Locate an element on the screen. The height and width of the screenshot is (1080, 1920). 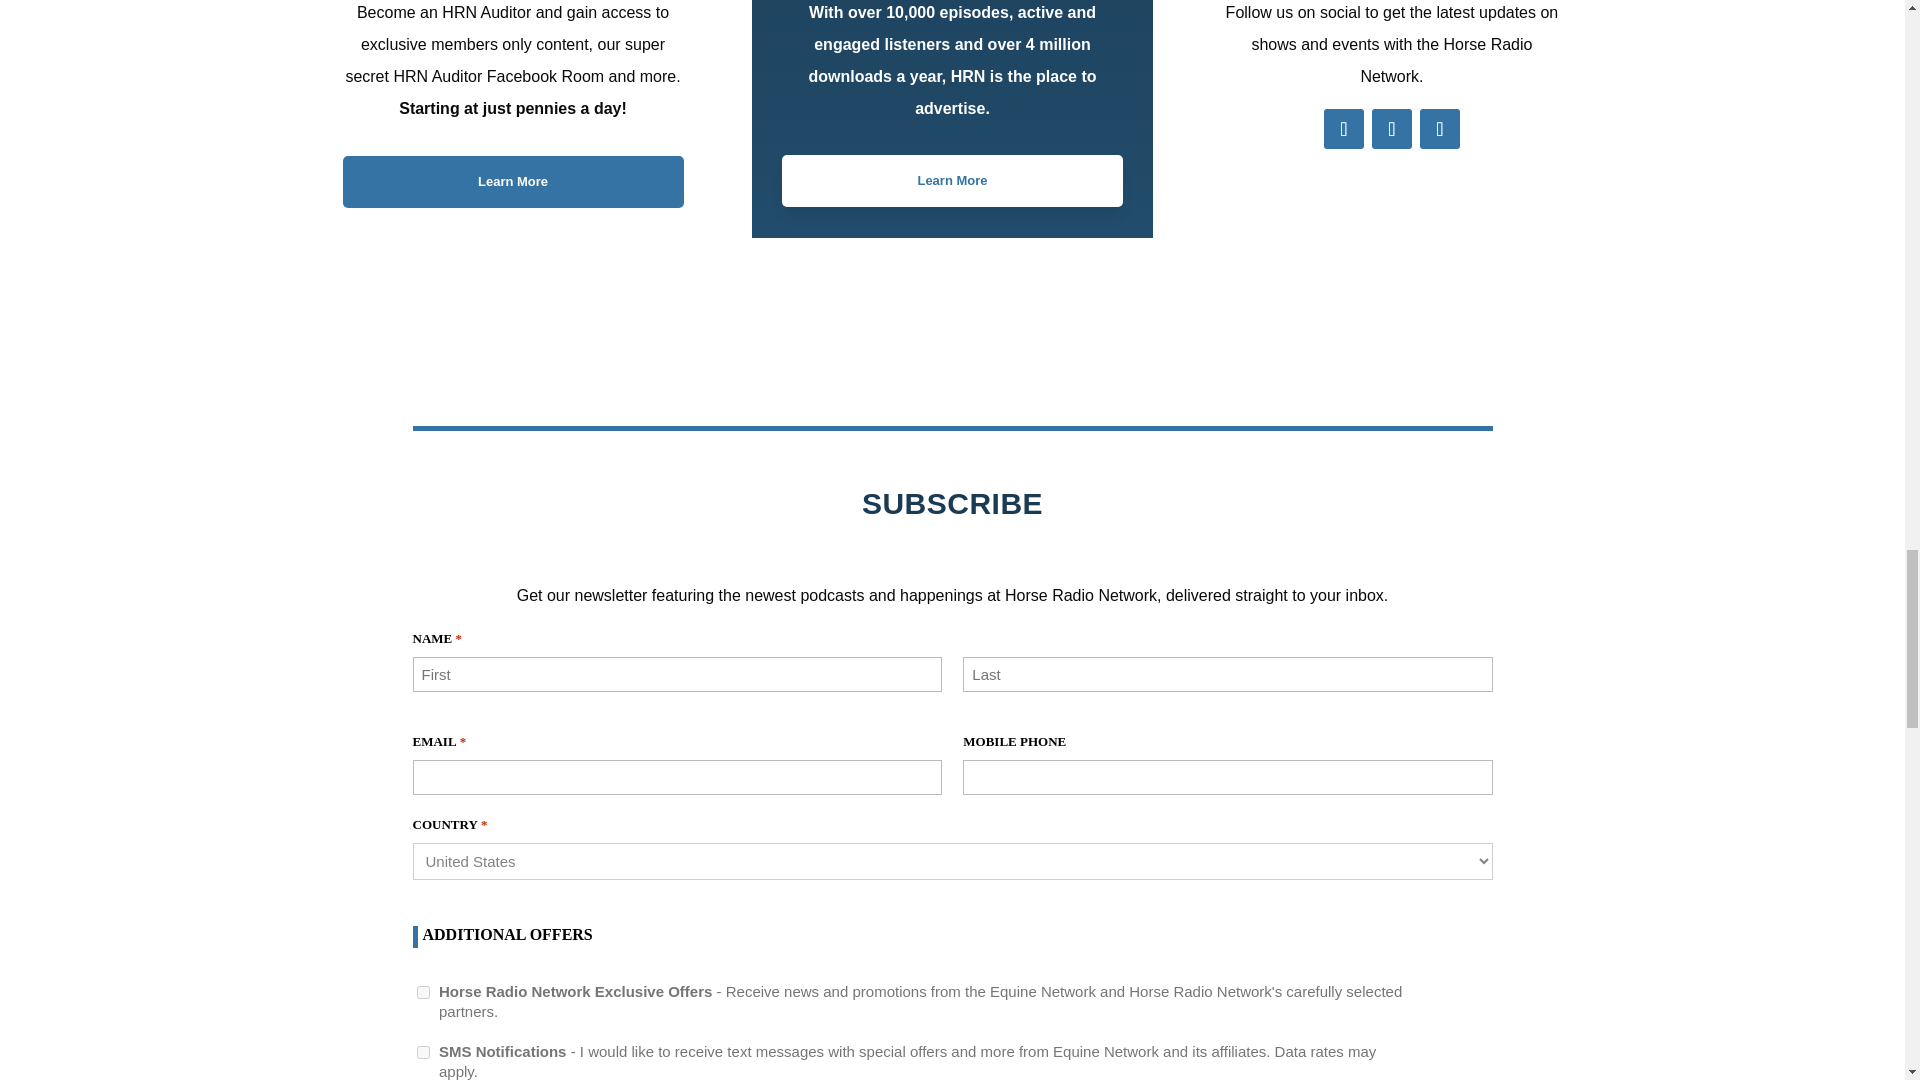
93fb1963-89c1-40c7-b967-062a60801eb8 is located at coordinates (422, 992).